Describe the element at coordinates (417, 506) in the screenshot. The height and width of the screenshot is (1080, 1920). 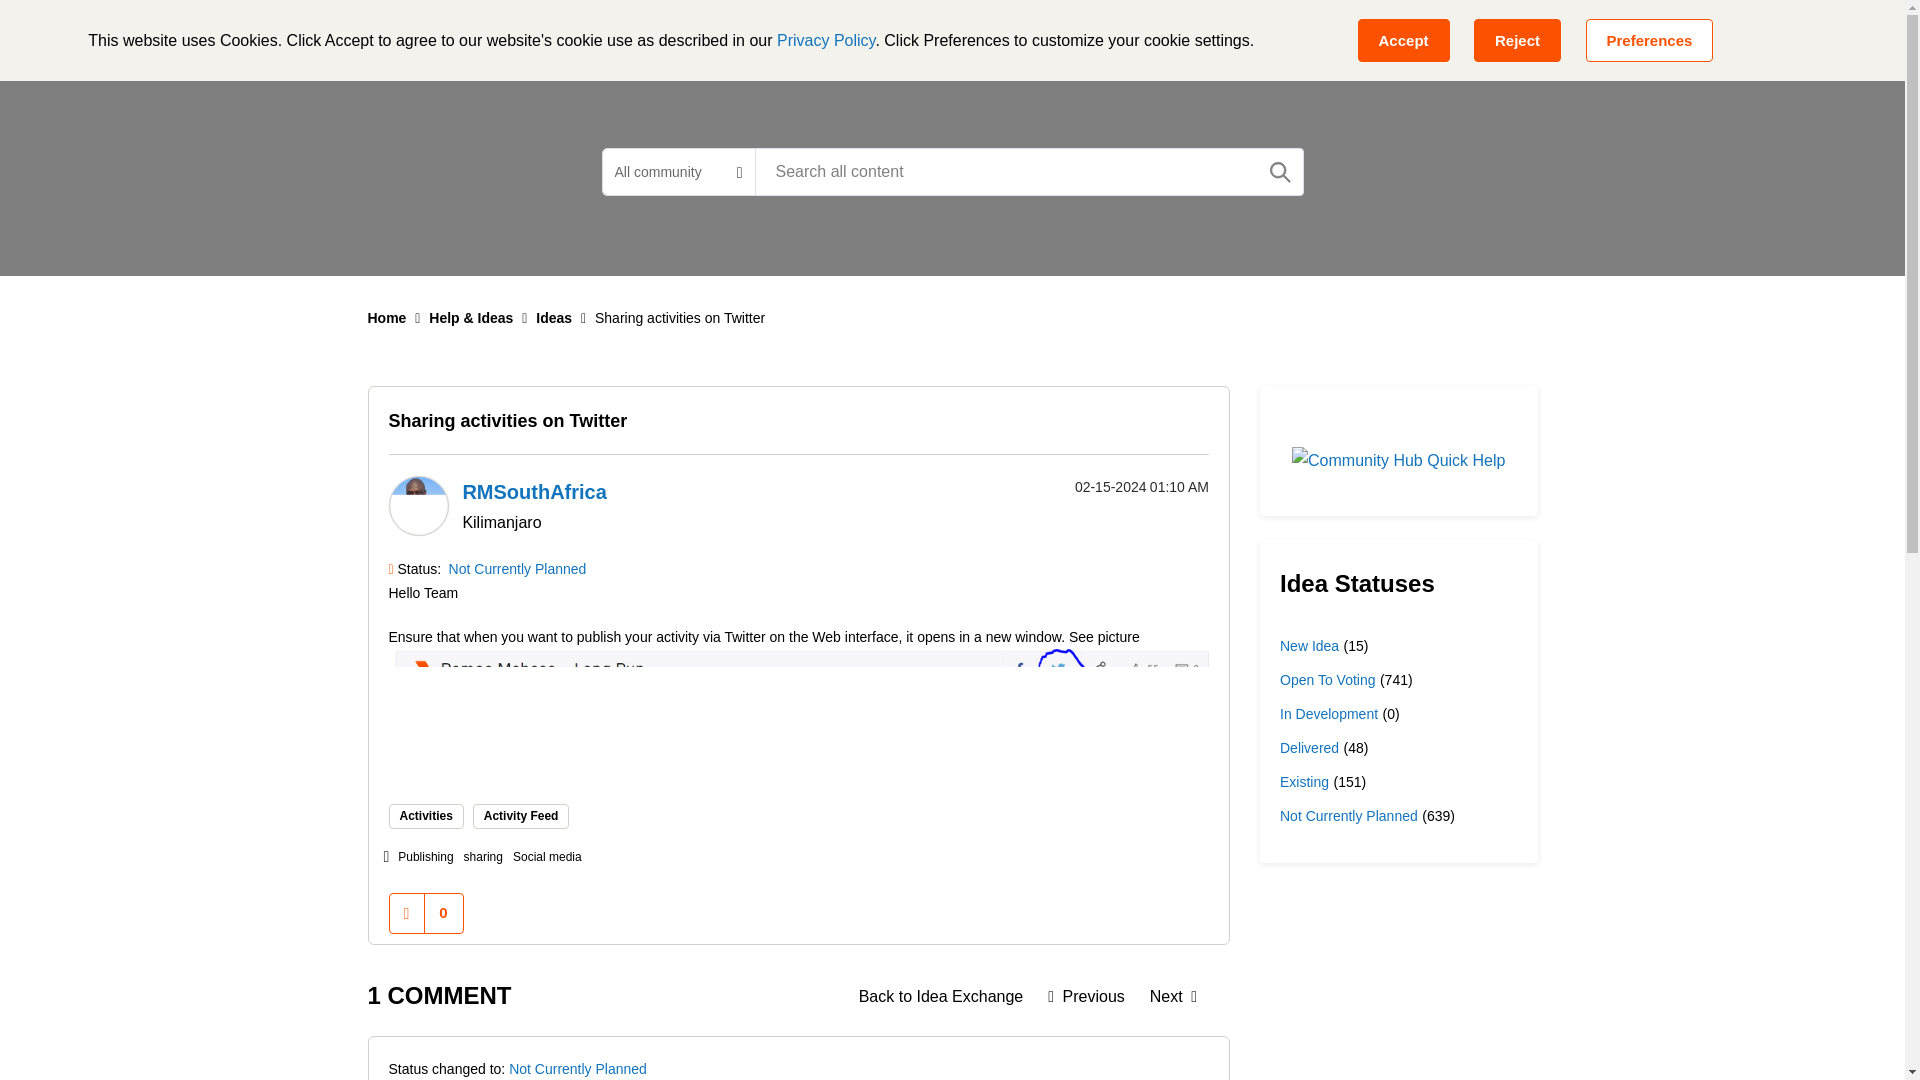
I see `RMSouthAfrica` at that location.